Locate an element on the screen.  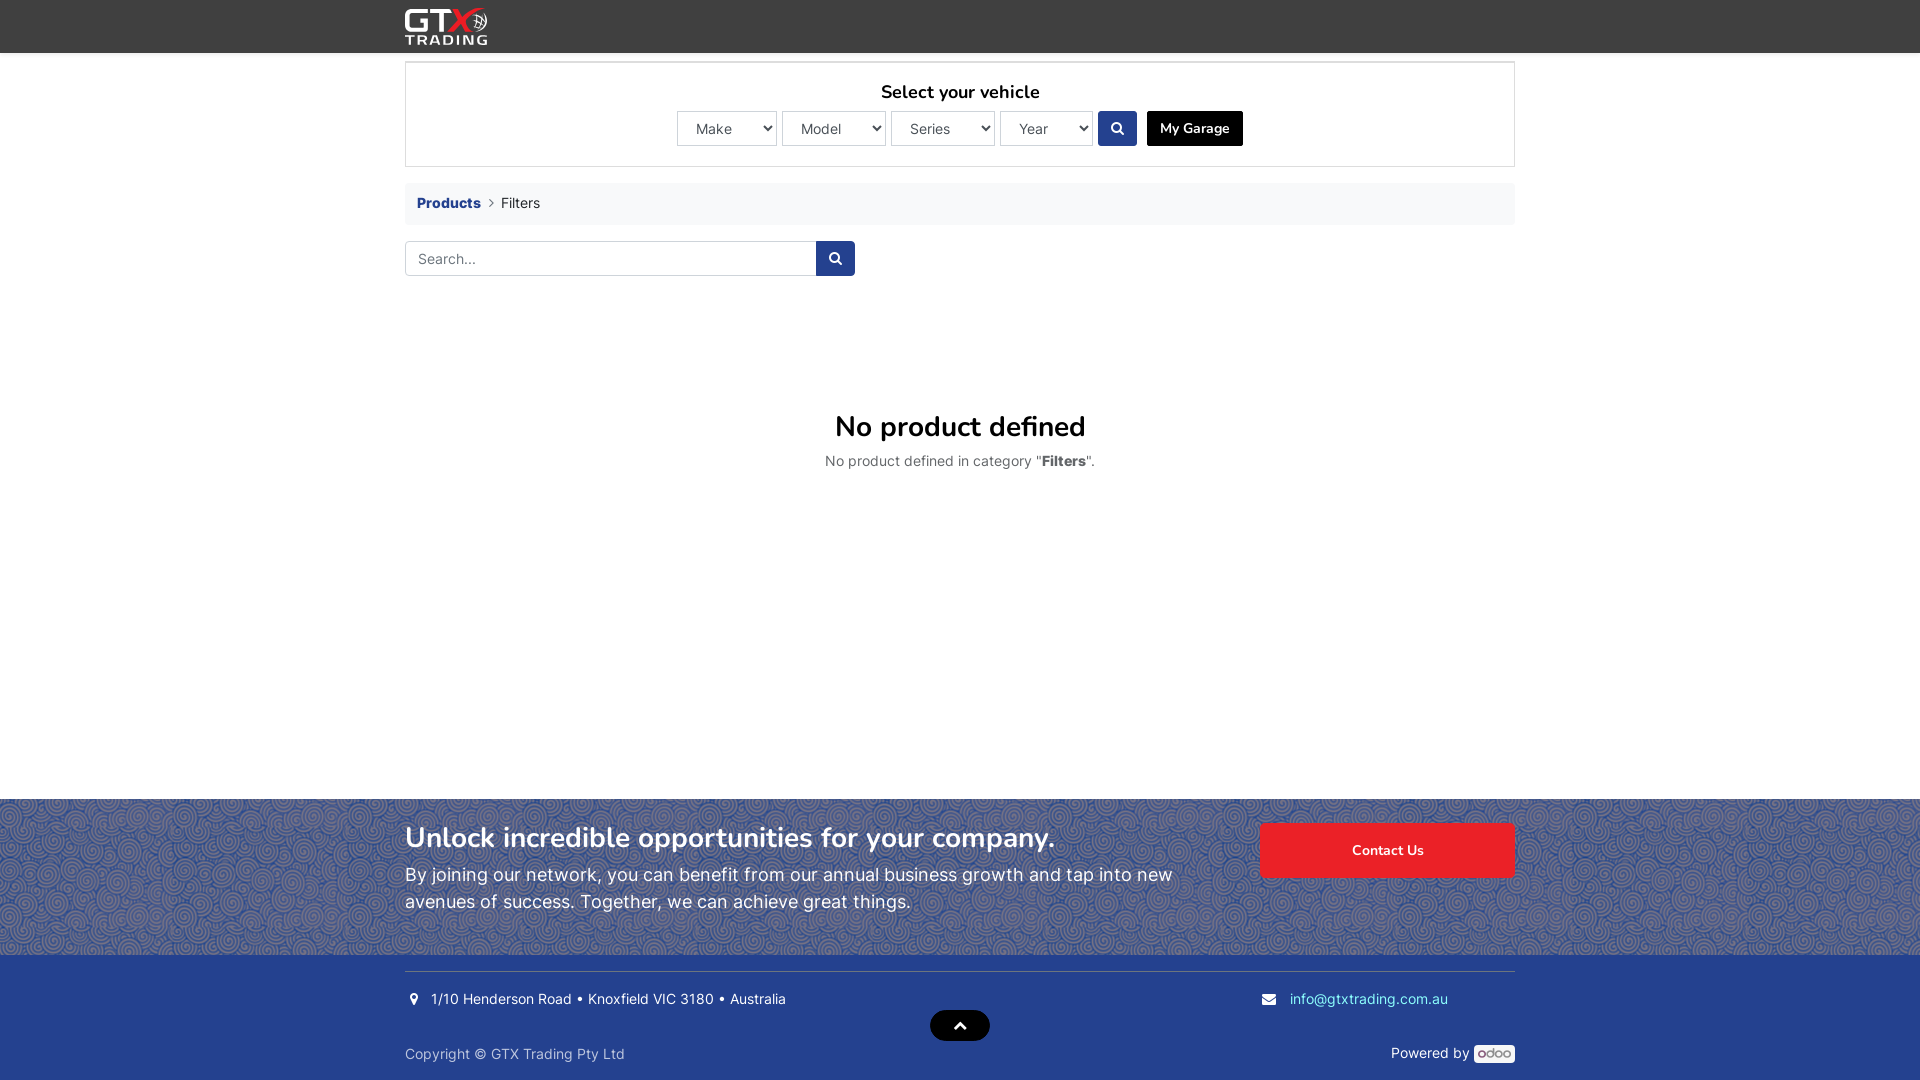
info@gtxtrading.com.au is located at coordinates (1369, 998).